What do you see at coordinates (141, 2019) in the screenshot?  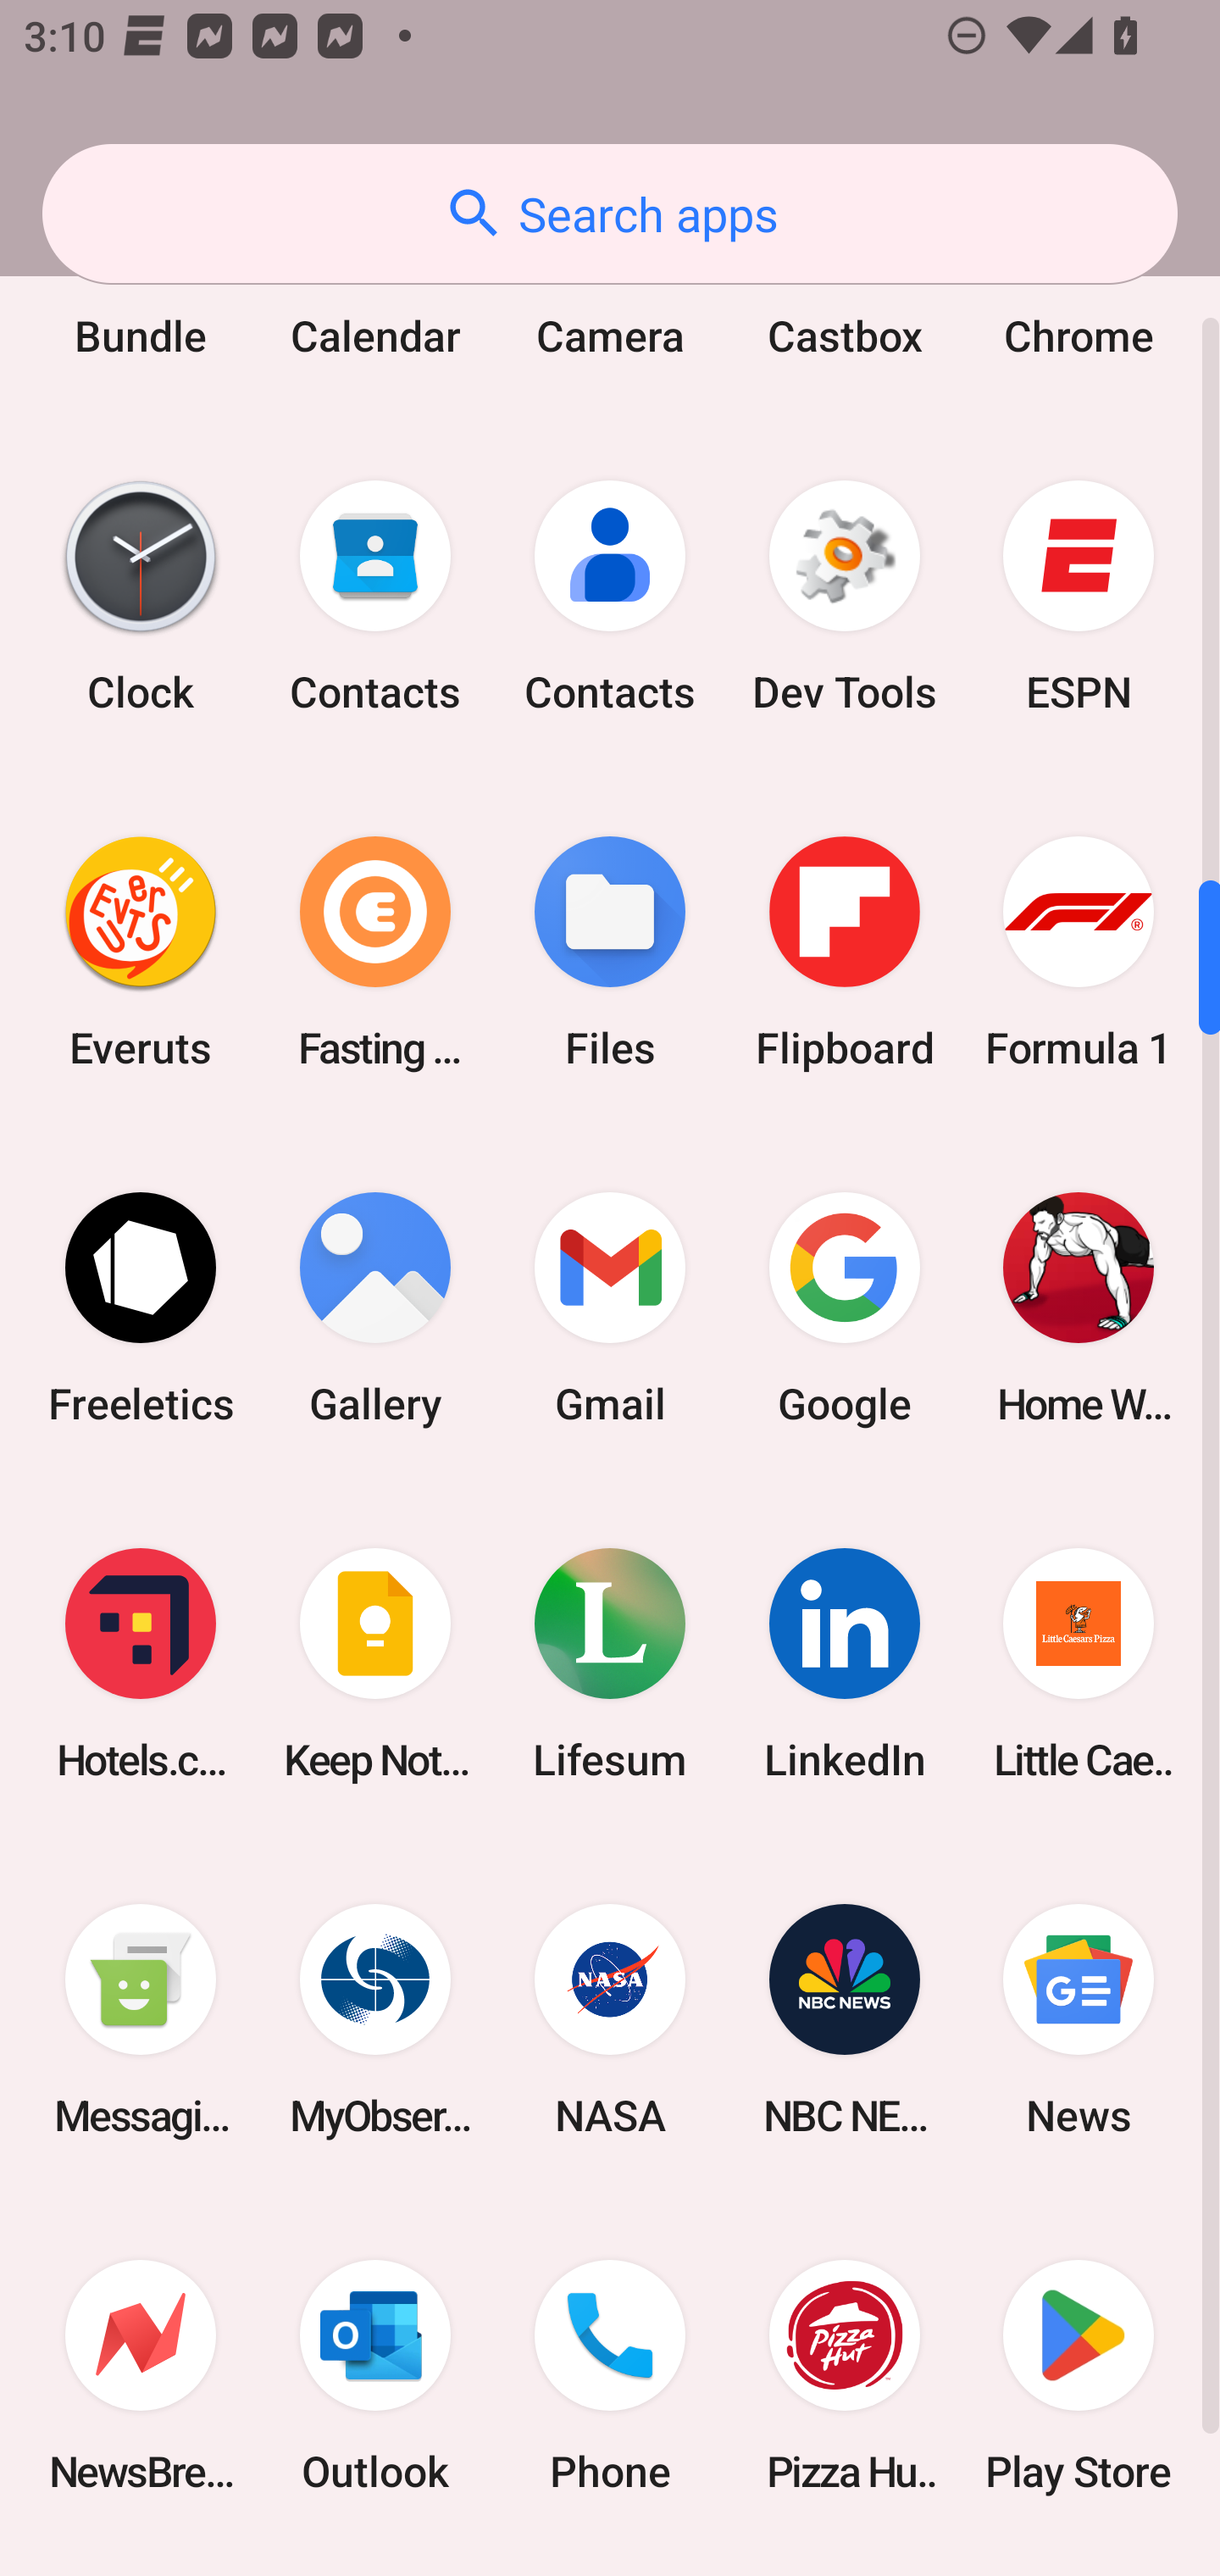 I see `Messaging` at bounding box center [141, 2019].